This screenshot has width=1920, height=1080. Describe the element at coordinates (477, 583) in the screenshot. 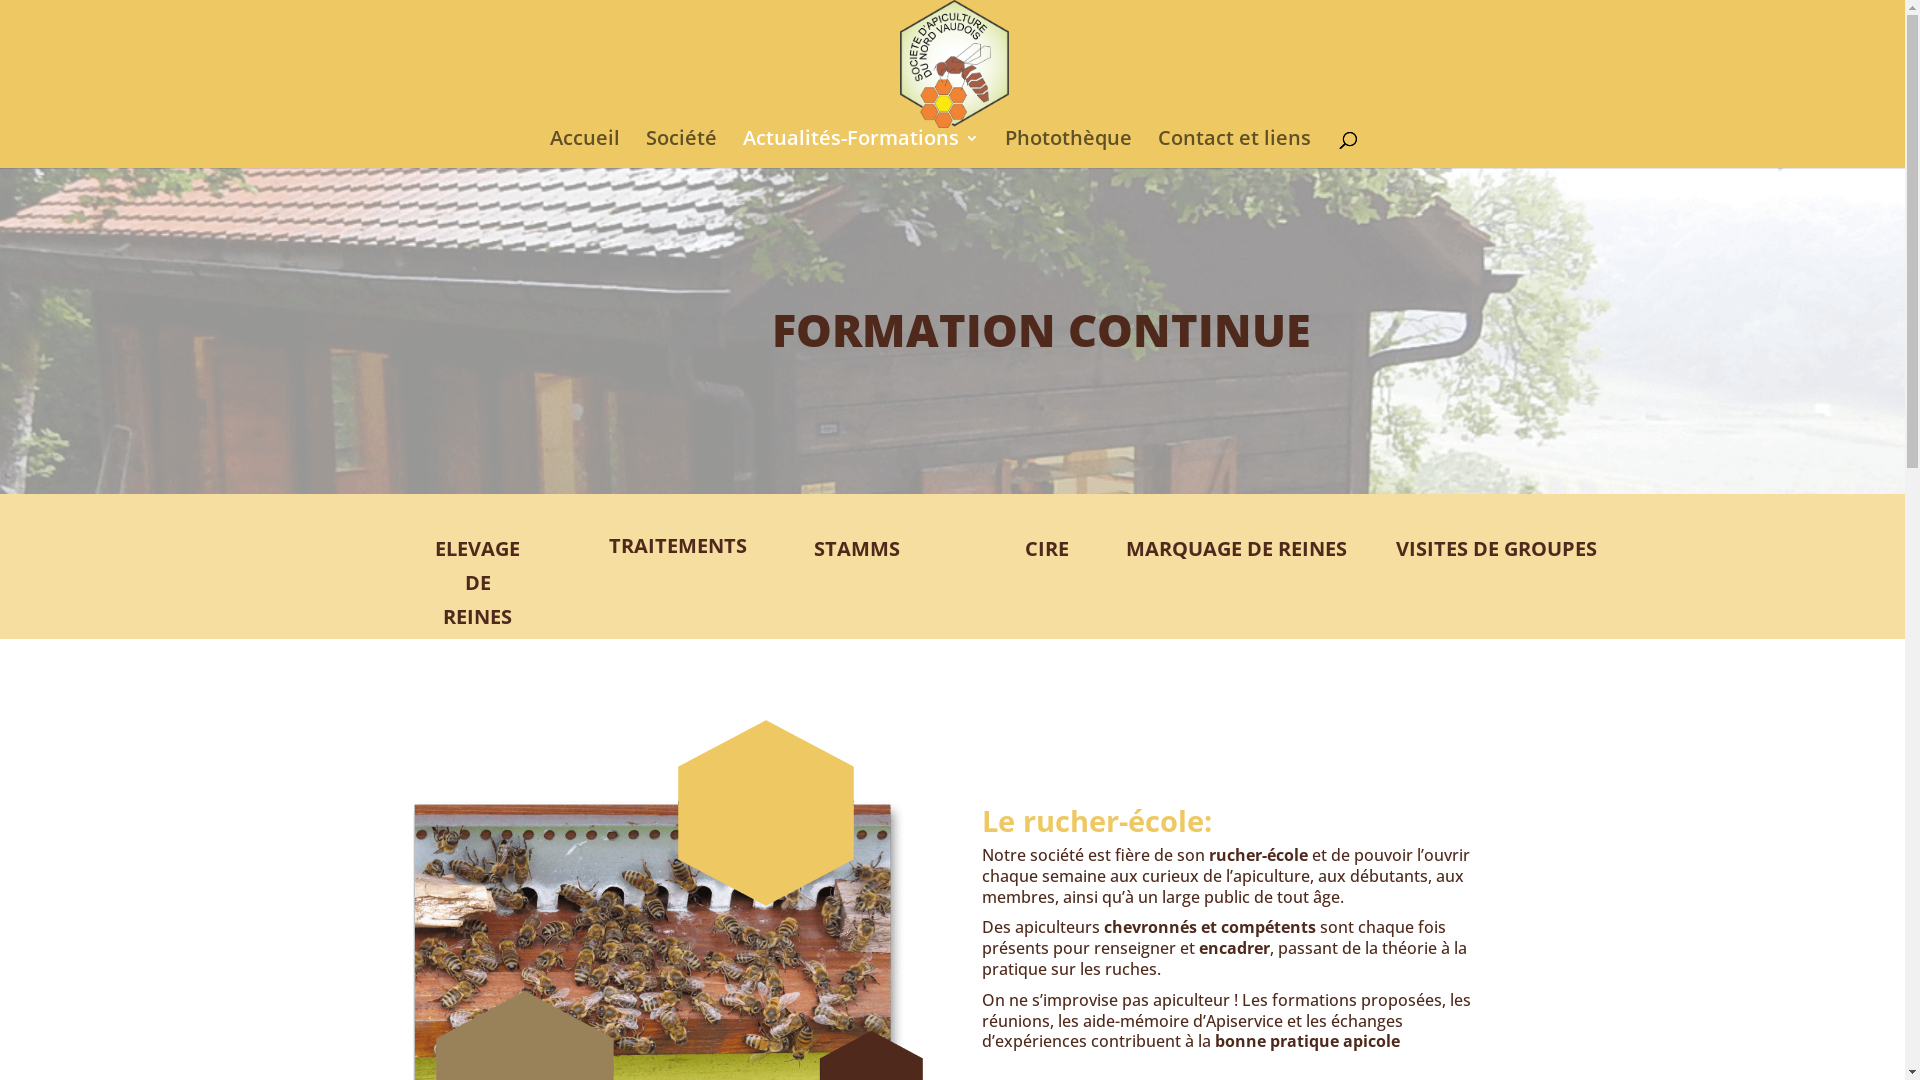

I see `ELEVAGE DE REINES` at that location.